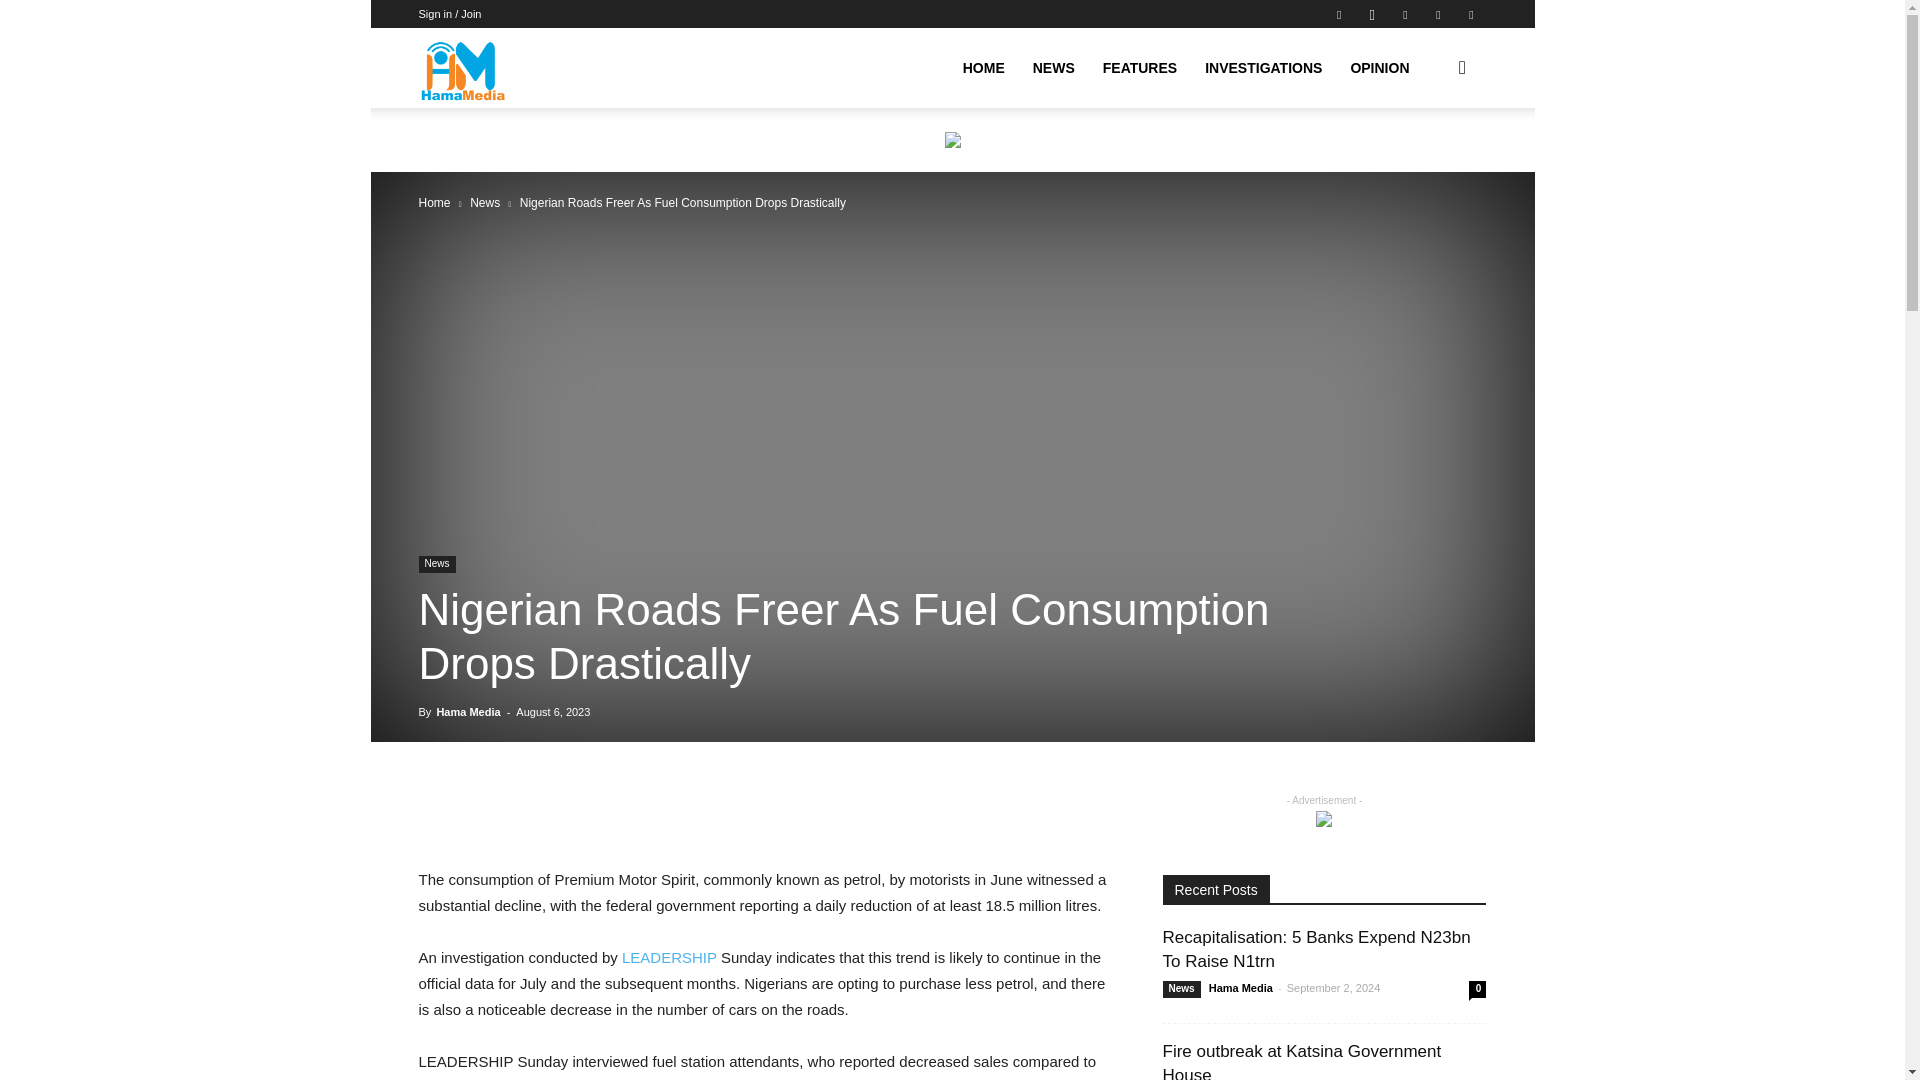  What do you see at coordinates (484, 202) in the screenshot?
I see `View all posts in News` at bounding box center [484, 202].